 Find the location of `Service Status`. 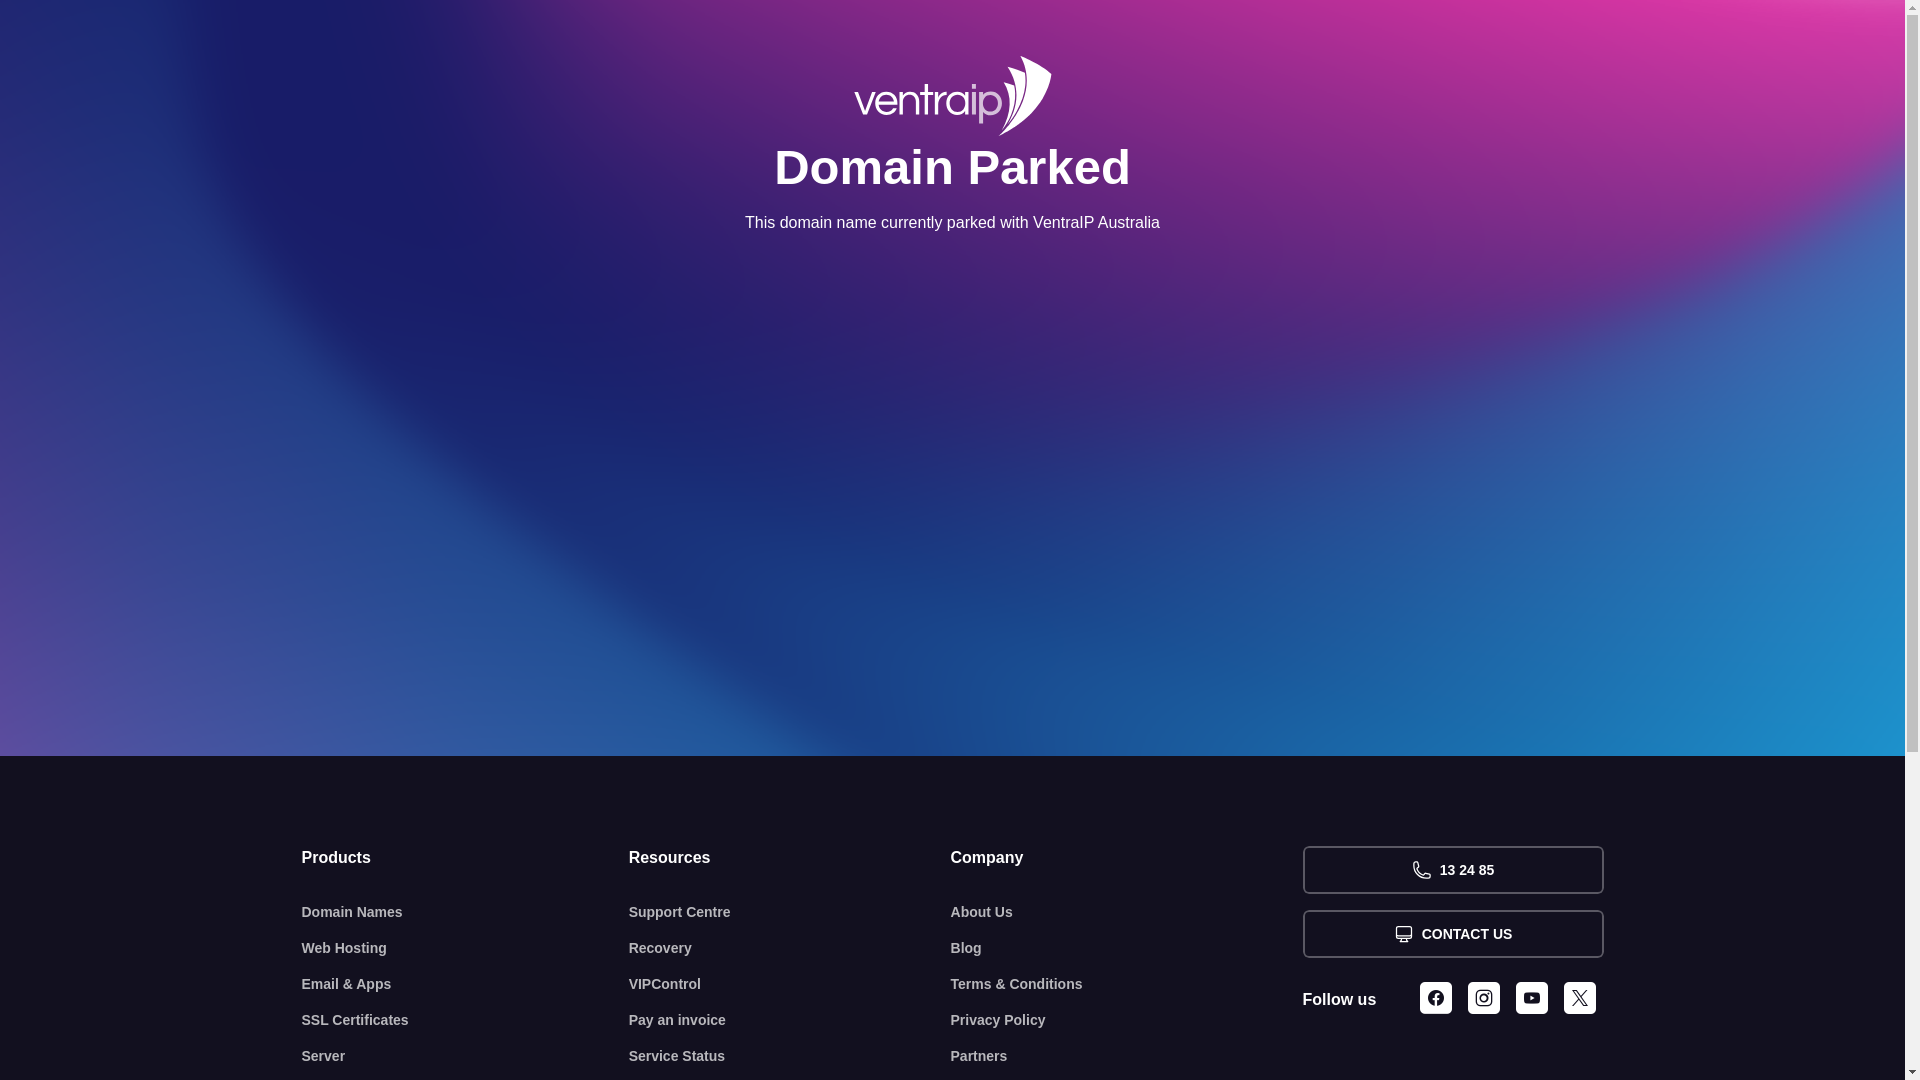

Service Status is located at coordinates (790, 1056).